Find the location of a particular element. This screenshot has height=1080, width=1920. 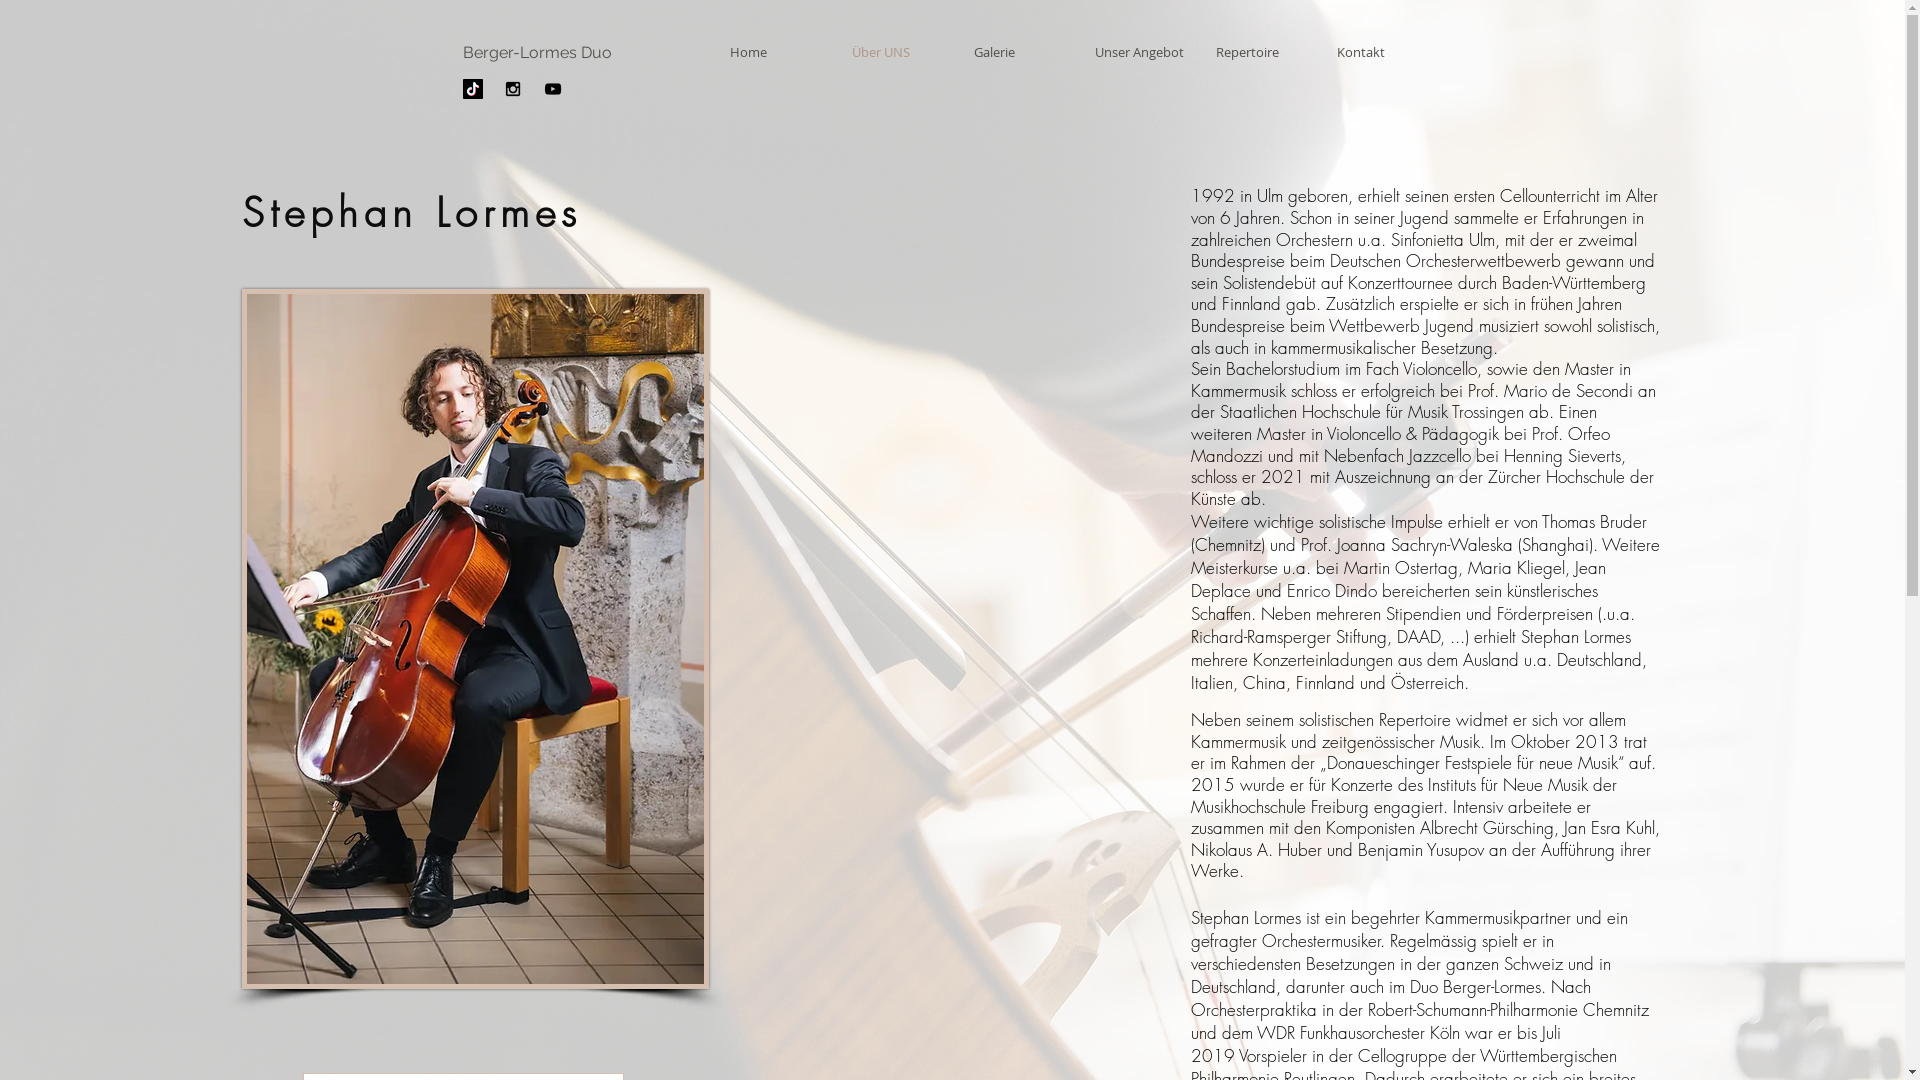

Unser Angebot is located at coordinates (1140, 52).